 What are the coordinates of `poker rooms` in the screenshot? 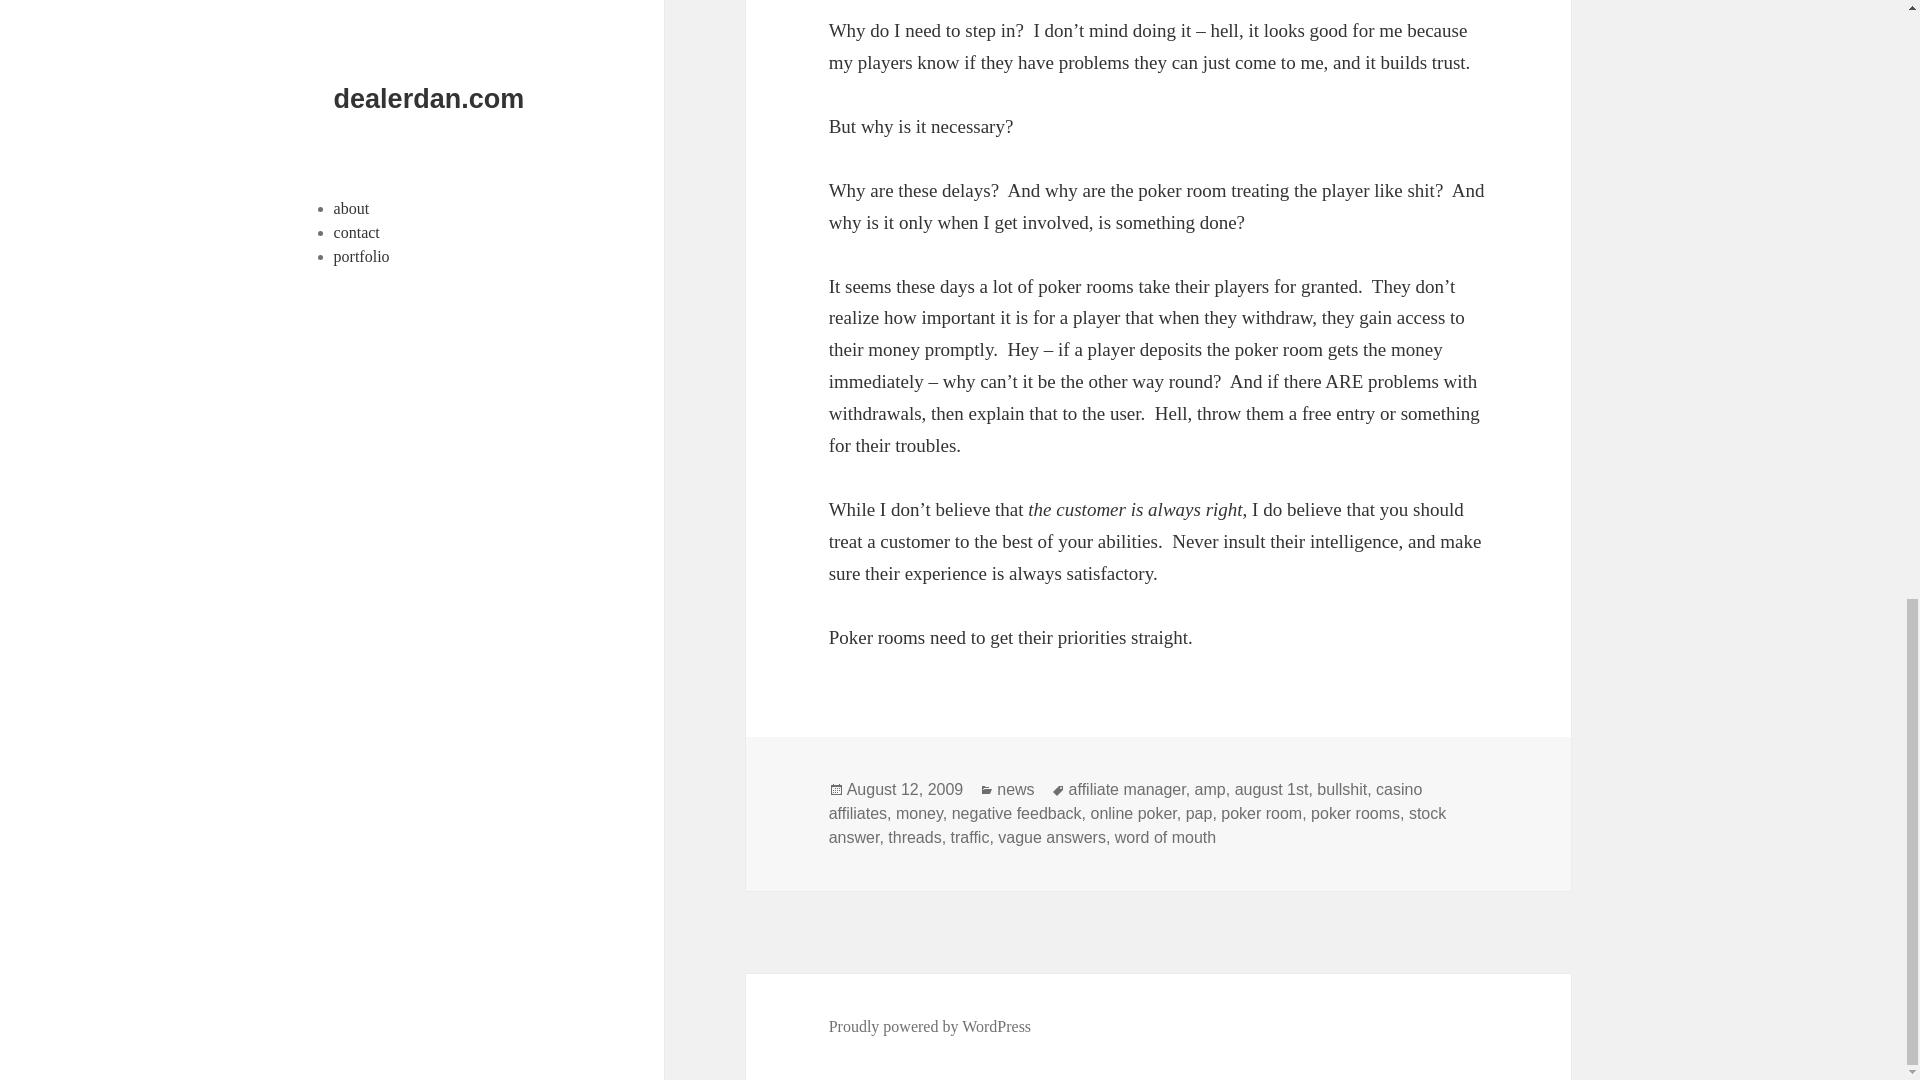 It's located at (1355, 813).